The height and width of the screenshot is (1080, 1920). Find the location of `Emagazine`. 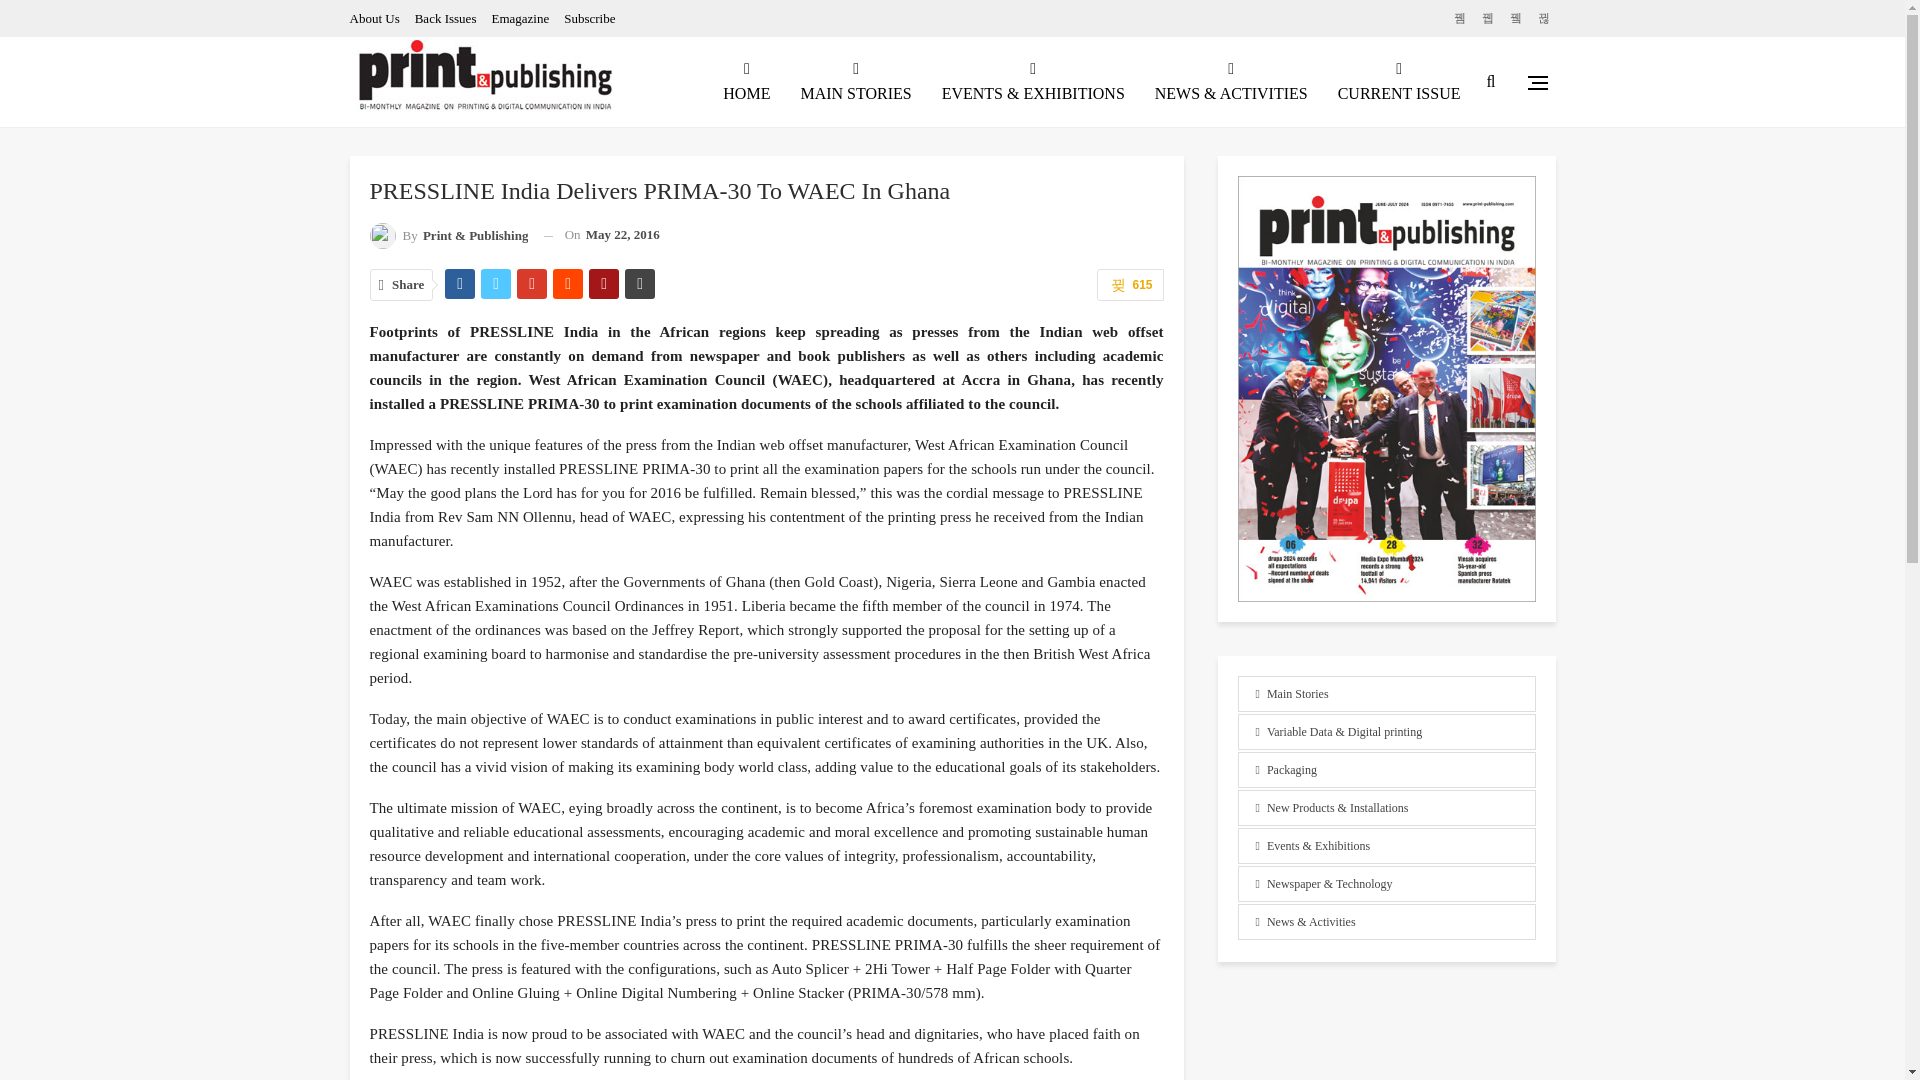

Emagazine is located at coordinates (520, 18).